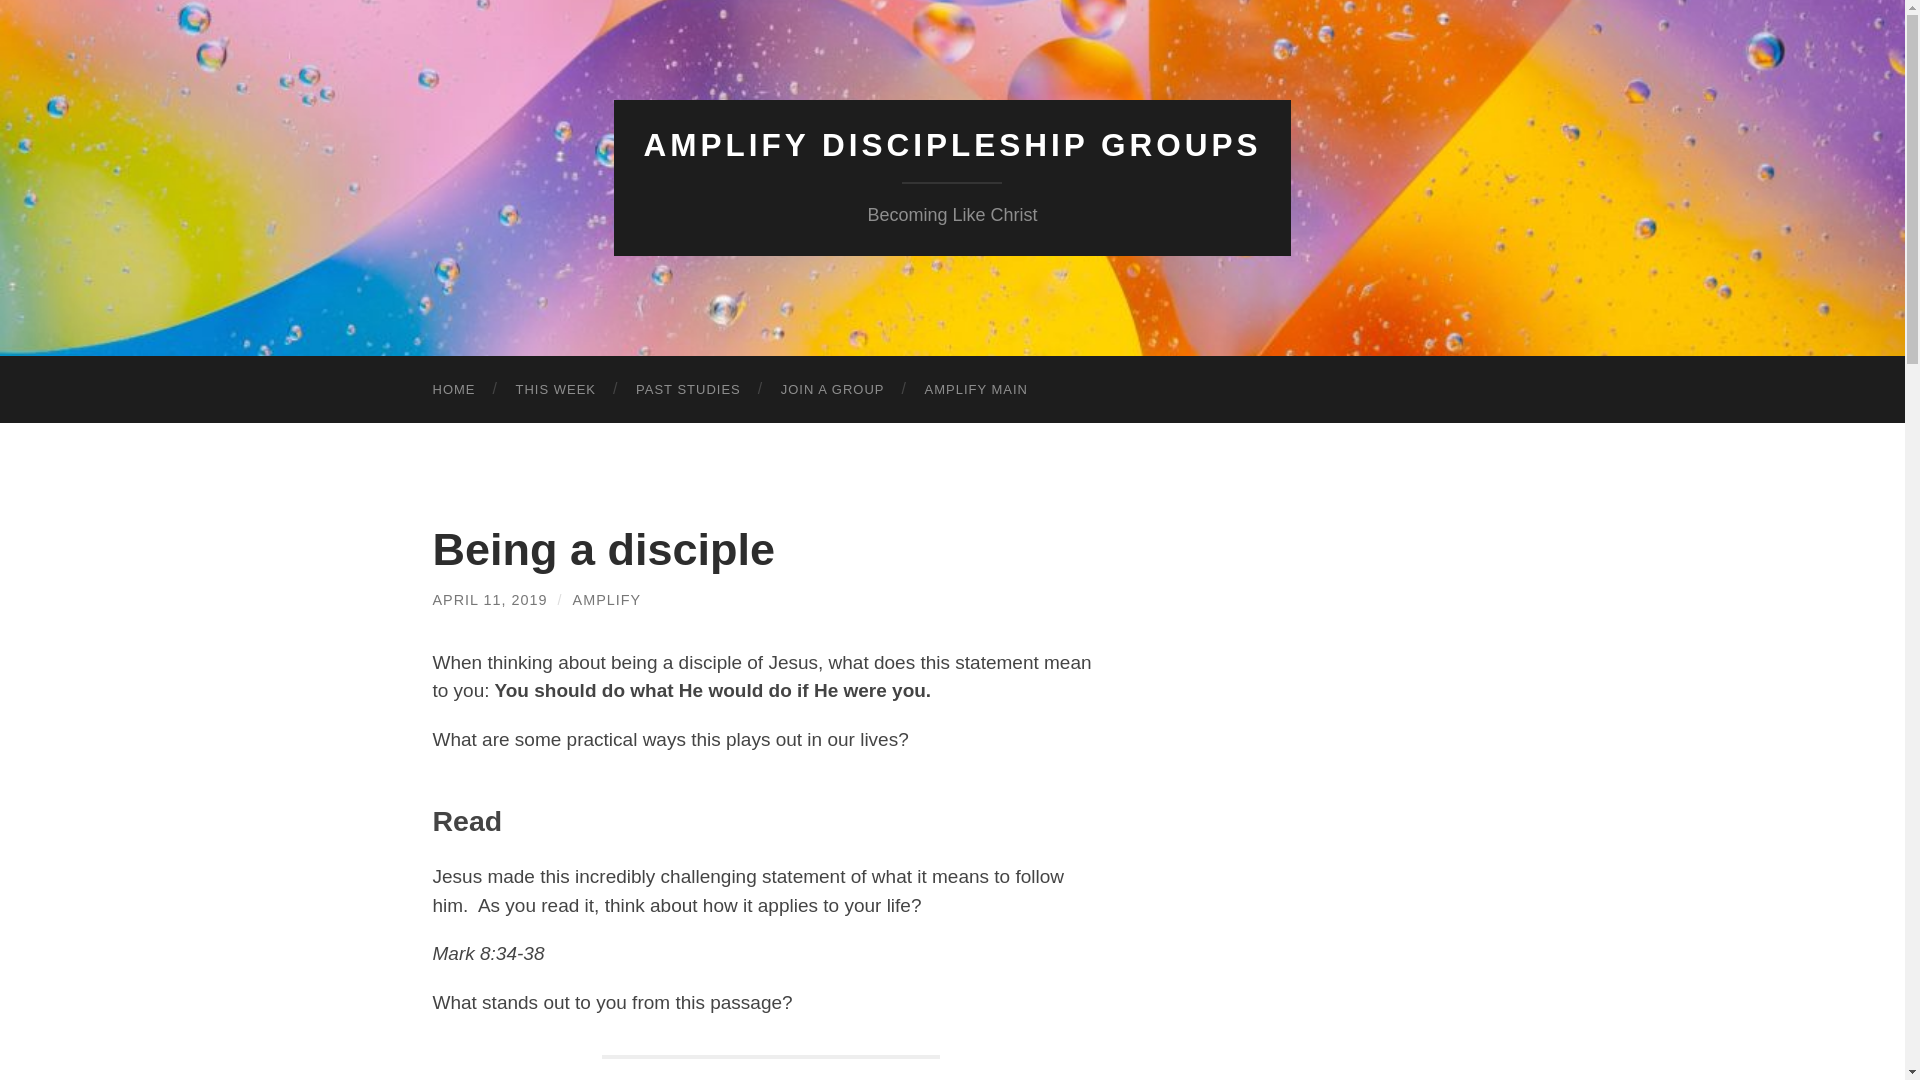 This screenshot has width=1920, height=1080. Describe the element at coordinates (454, 390) in the screenshot. I see `HOME` at that location.